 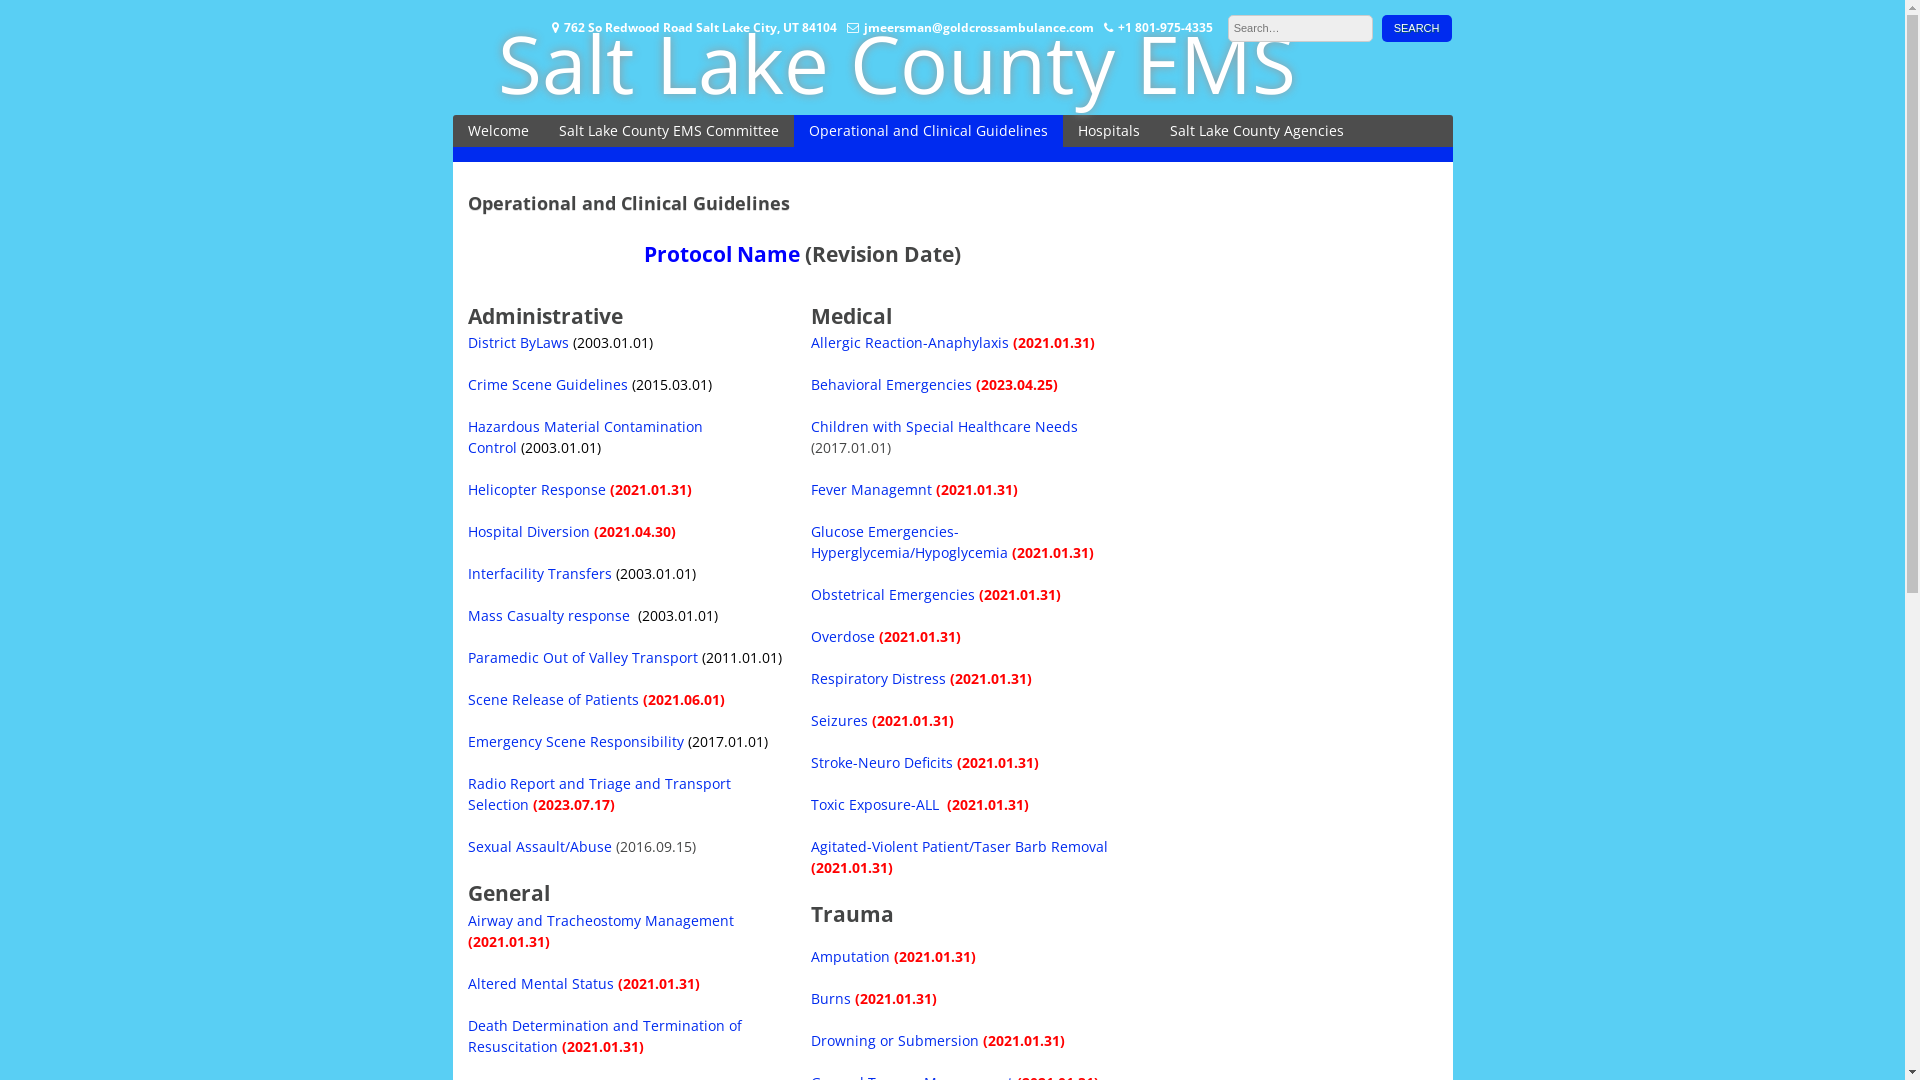 What do you see at coordinates (1417, 28) in the screenshot?
I see `Search` at bounding box center [1417, 28].